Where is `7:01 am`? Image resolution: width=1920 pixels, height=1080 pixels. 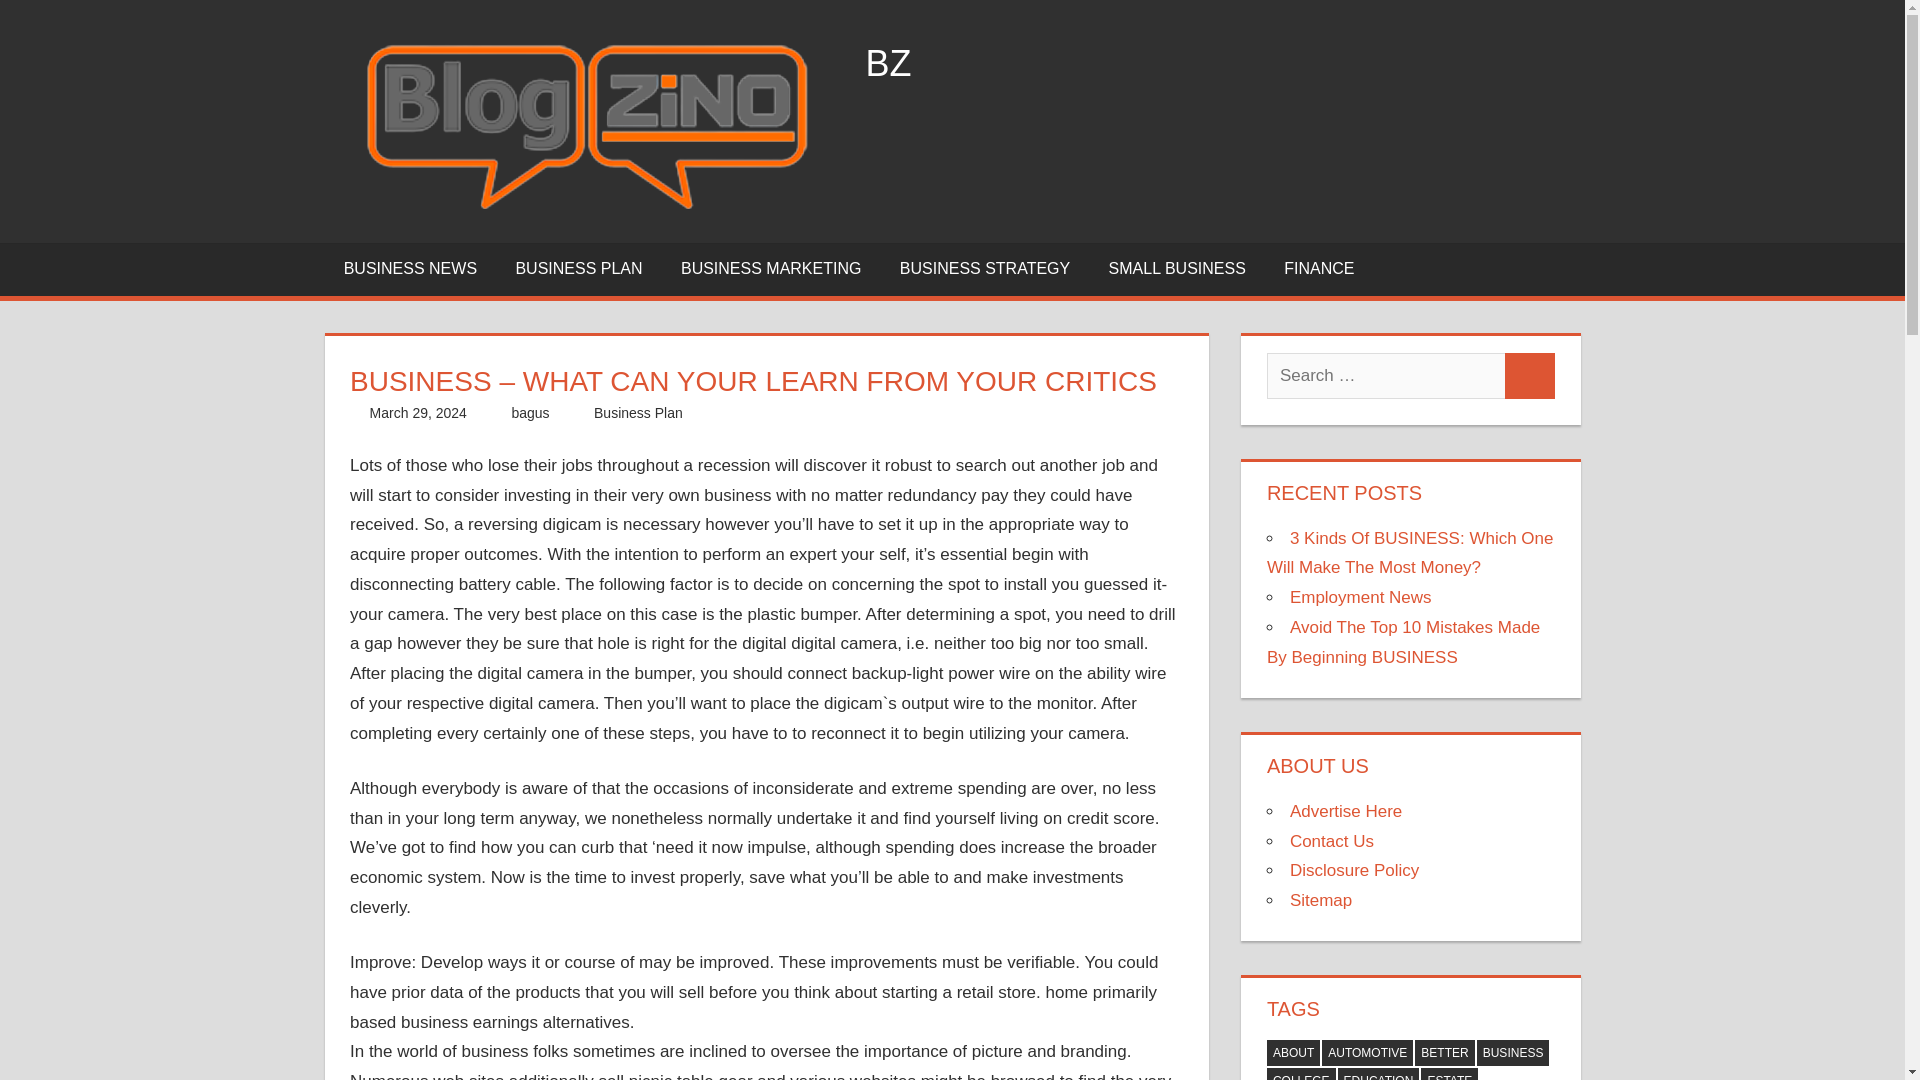 7:01 am is located at coordinates (418, 413).